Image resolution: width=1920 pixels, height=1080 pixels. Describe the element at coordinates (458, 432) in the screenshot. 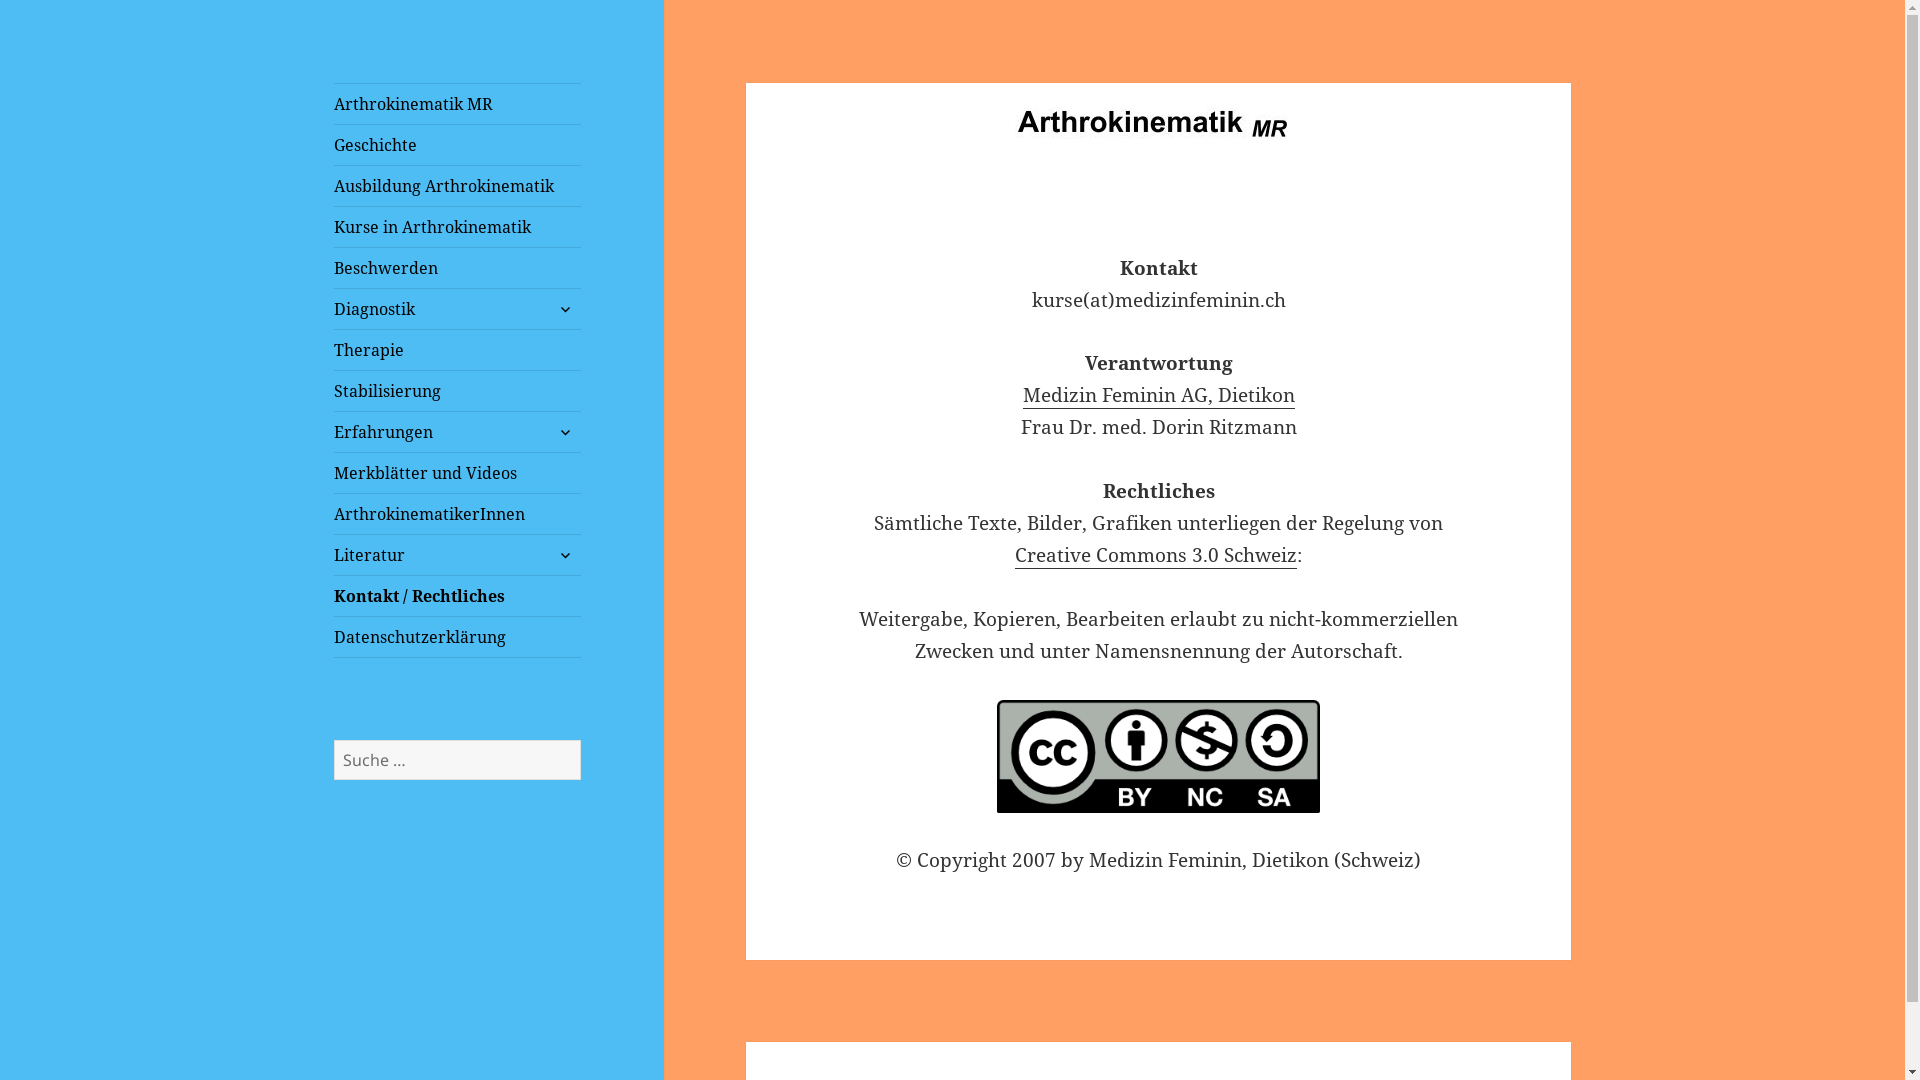

I see `Erfahrungen` at that location.